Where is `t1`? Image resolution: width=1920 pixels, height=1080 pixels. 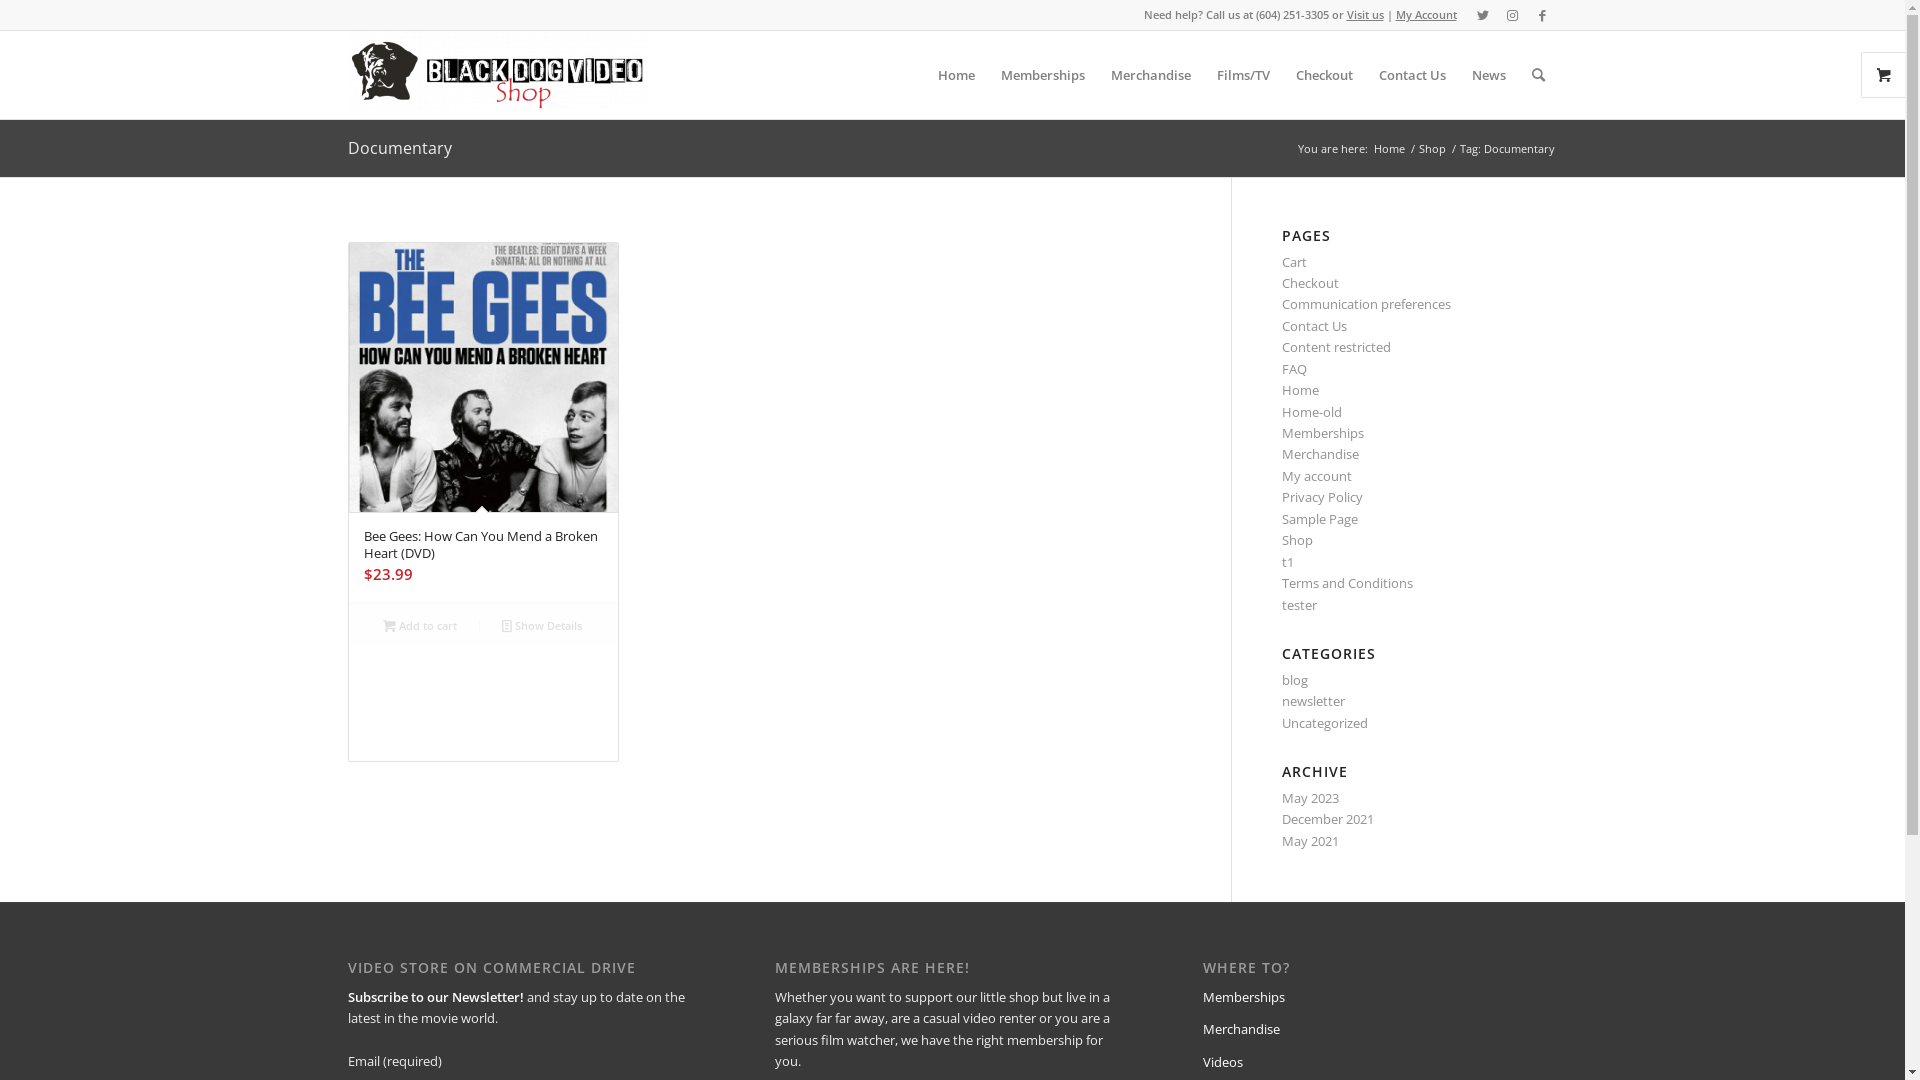 t1 is located at coordinates (1288, 562).